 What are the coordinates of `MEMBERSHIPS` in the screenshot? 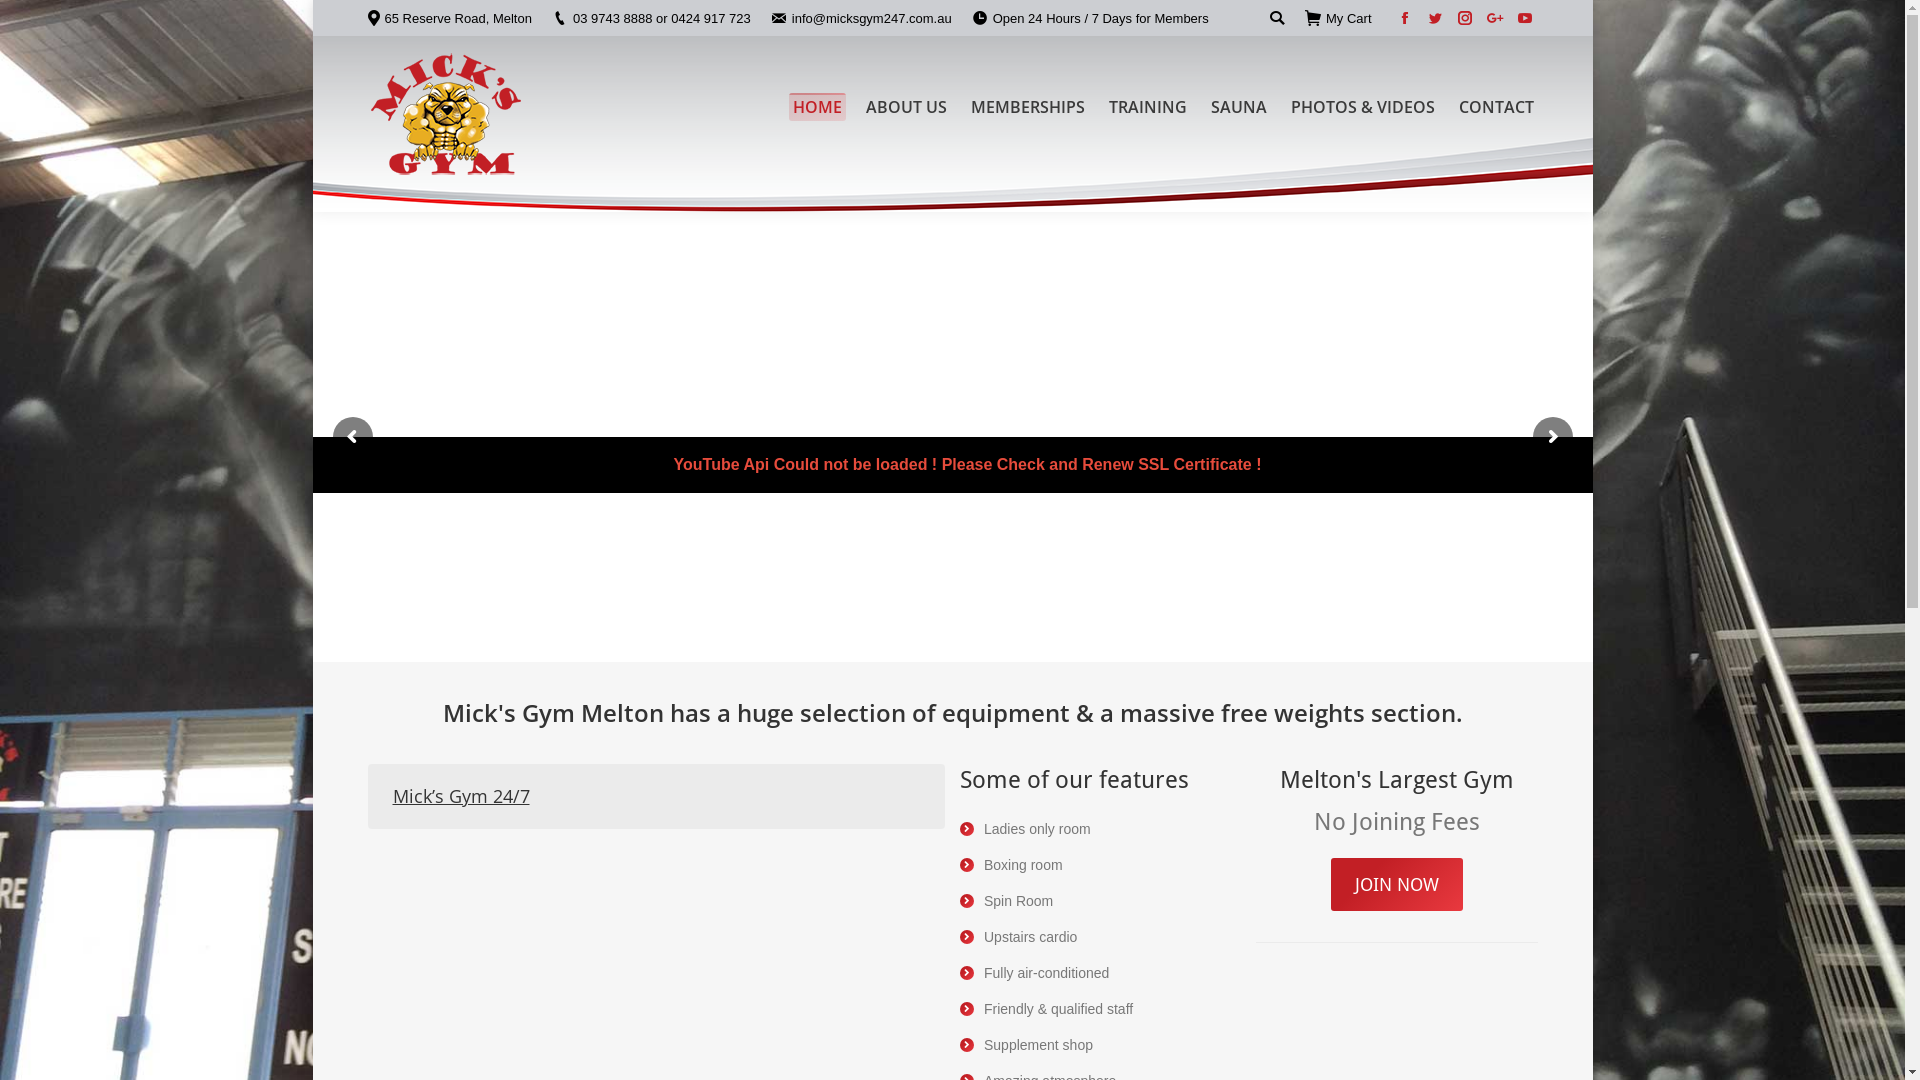 It's located at (1027, 106).